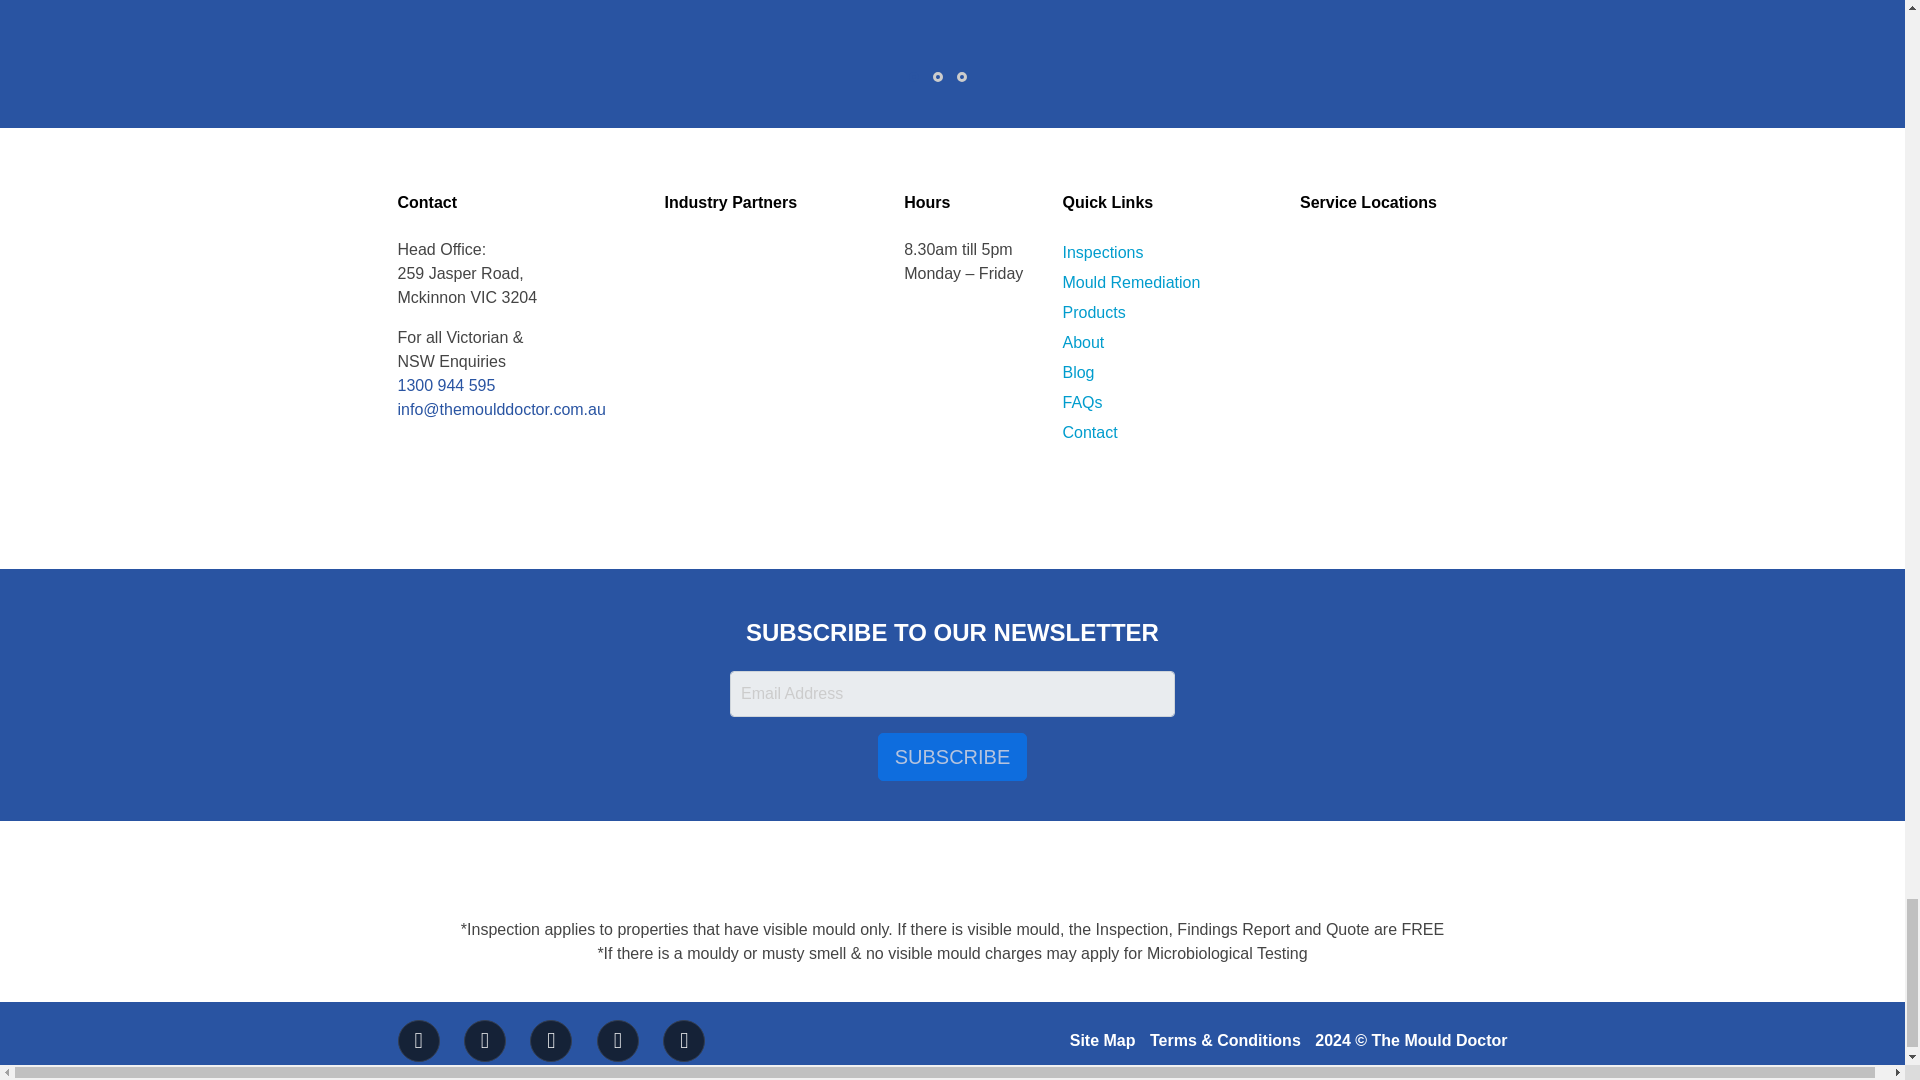  What do you see at coordinates (952, 756) in the screenshot?
I see `SUBSCRIBE` at bounding box center [952, 756].